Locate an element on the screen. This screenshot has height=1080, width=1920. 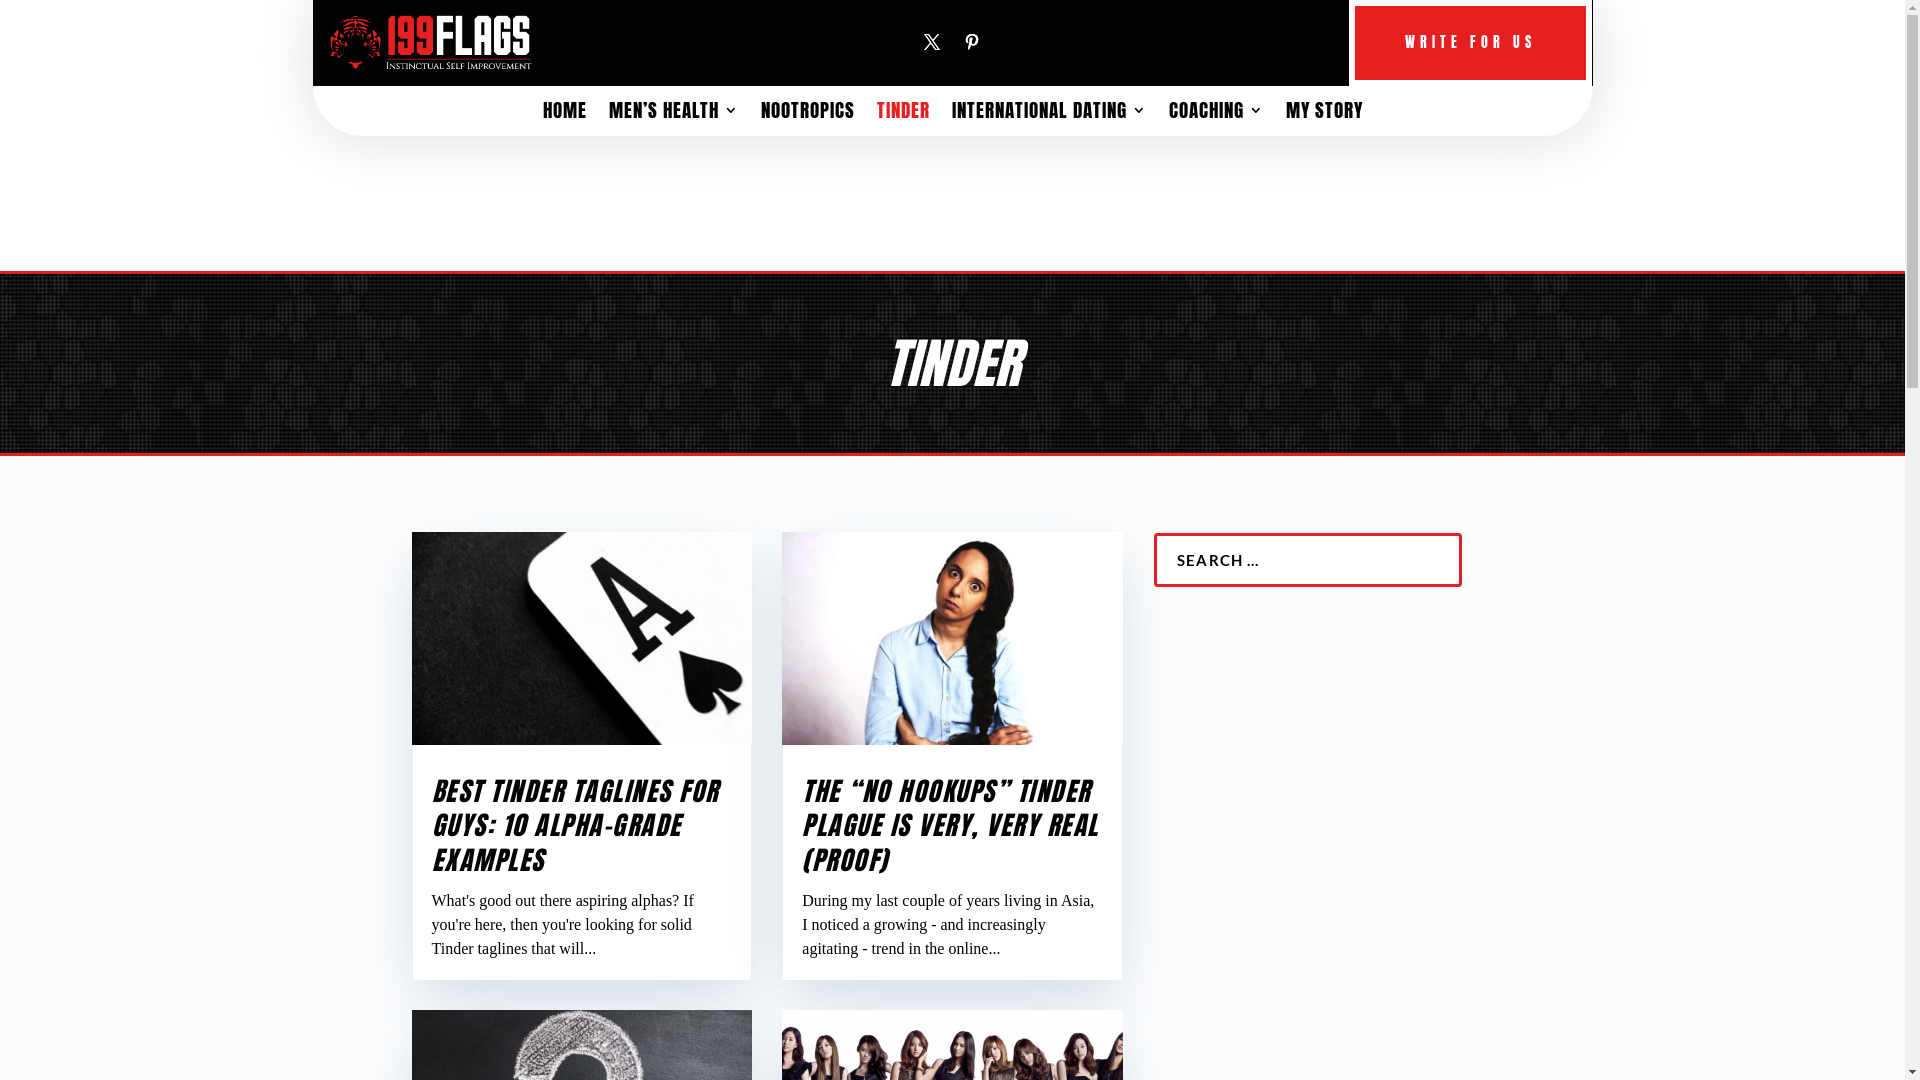
BEST TINDER TAGLINES FOR GUYS: 10 ALPHA-GRADE EXAMPLES is located at coordinates (576, 826).